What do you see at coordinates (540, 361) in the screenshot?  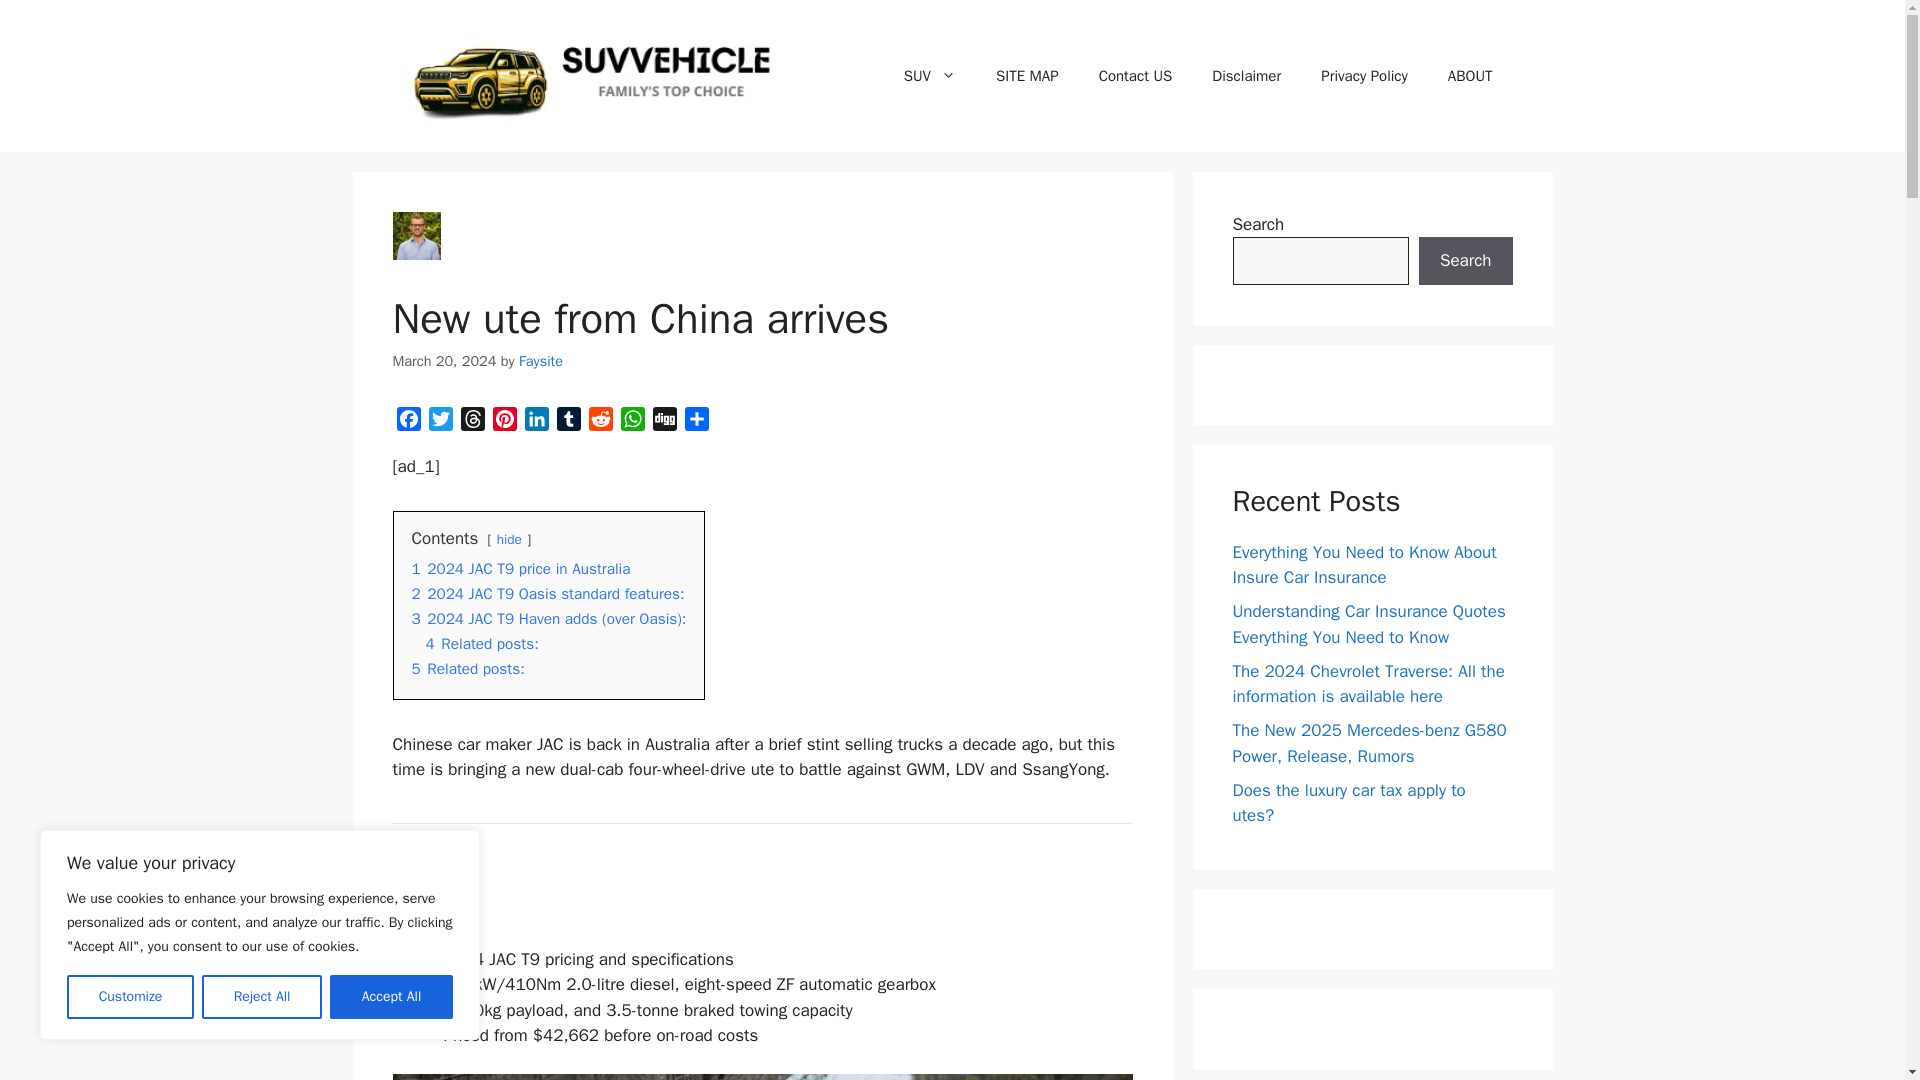 I see `View all posts by Faysite` at bounding box center [540, 361].